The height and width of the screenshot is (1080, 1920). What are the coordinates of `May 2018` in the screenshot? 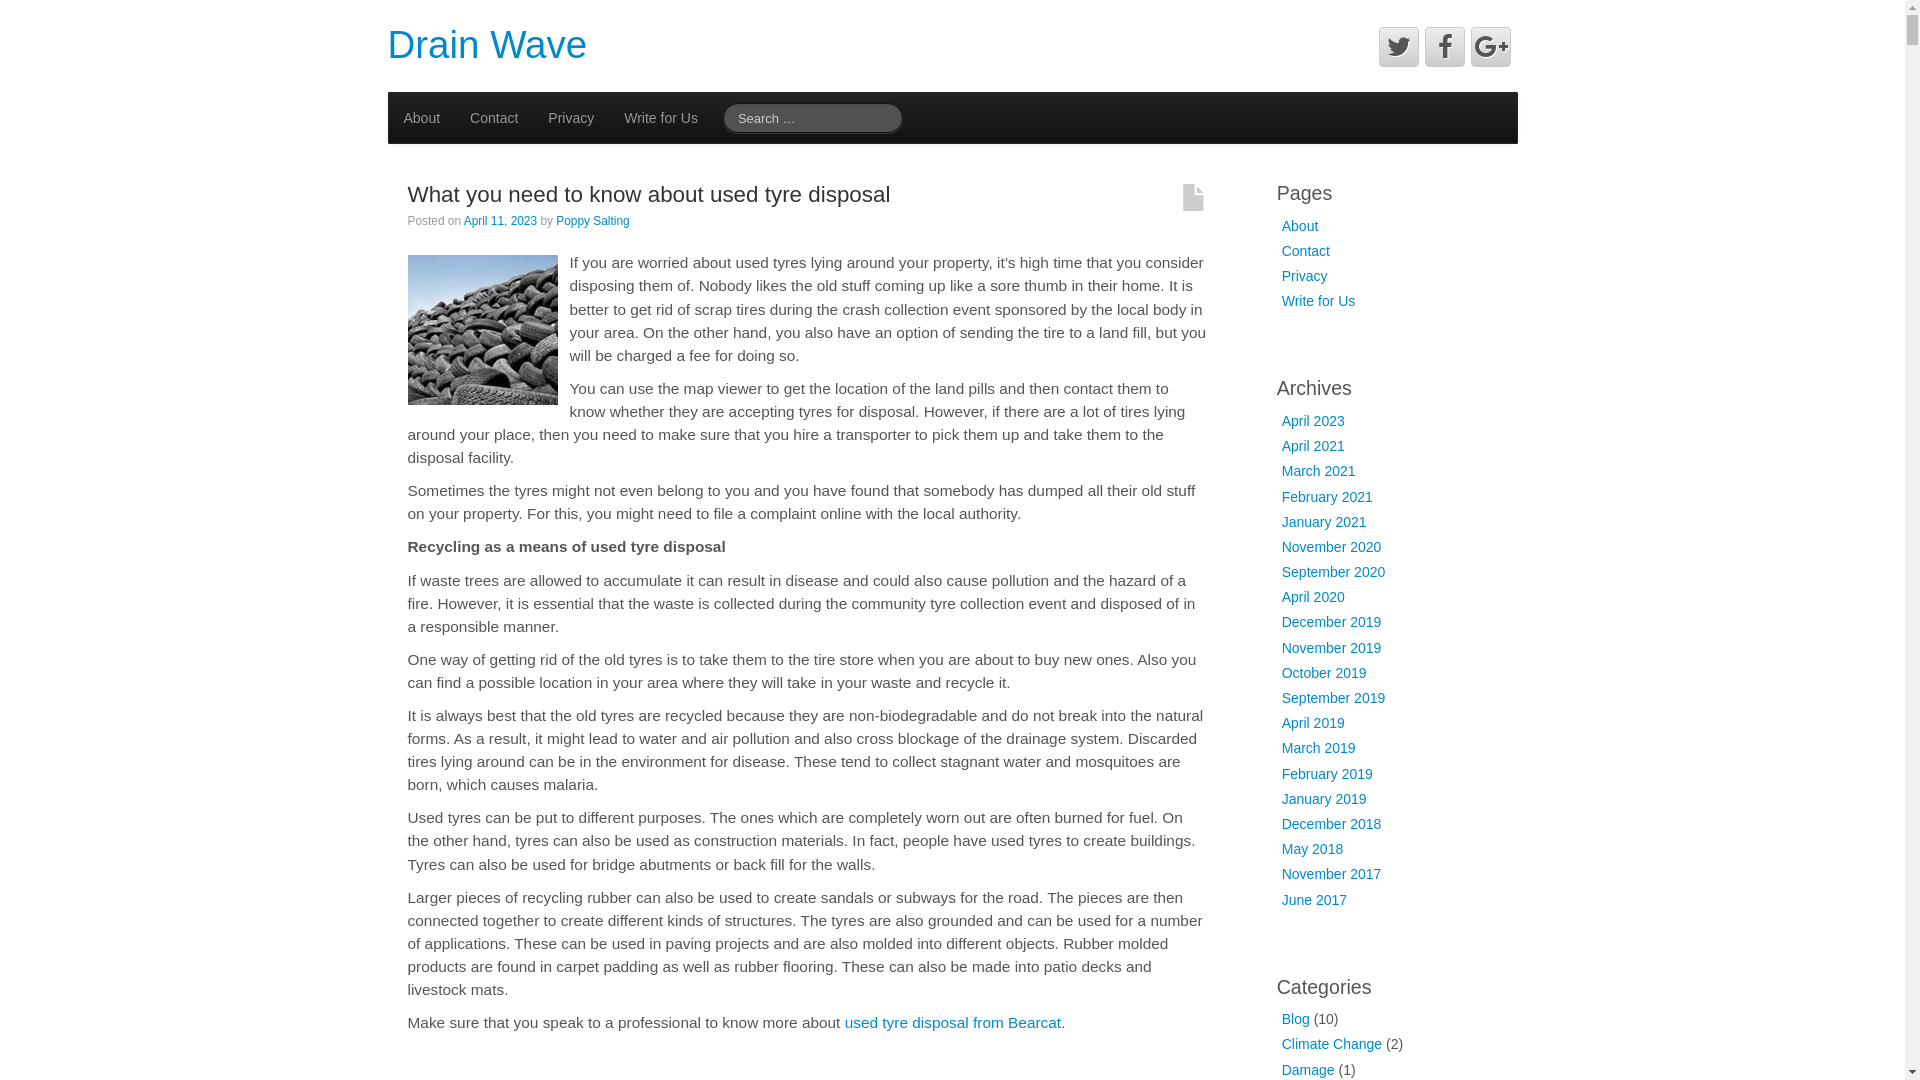 It's located at (1312, 849).